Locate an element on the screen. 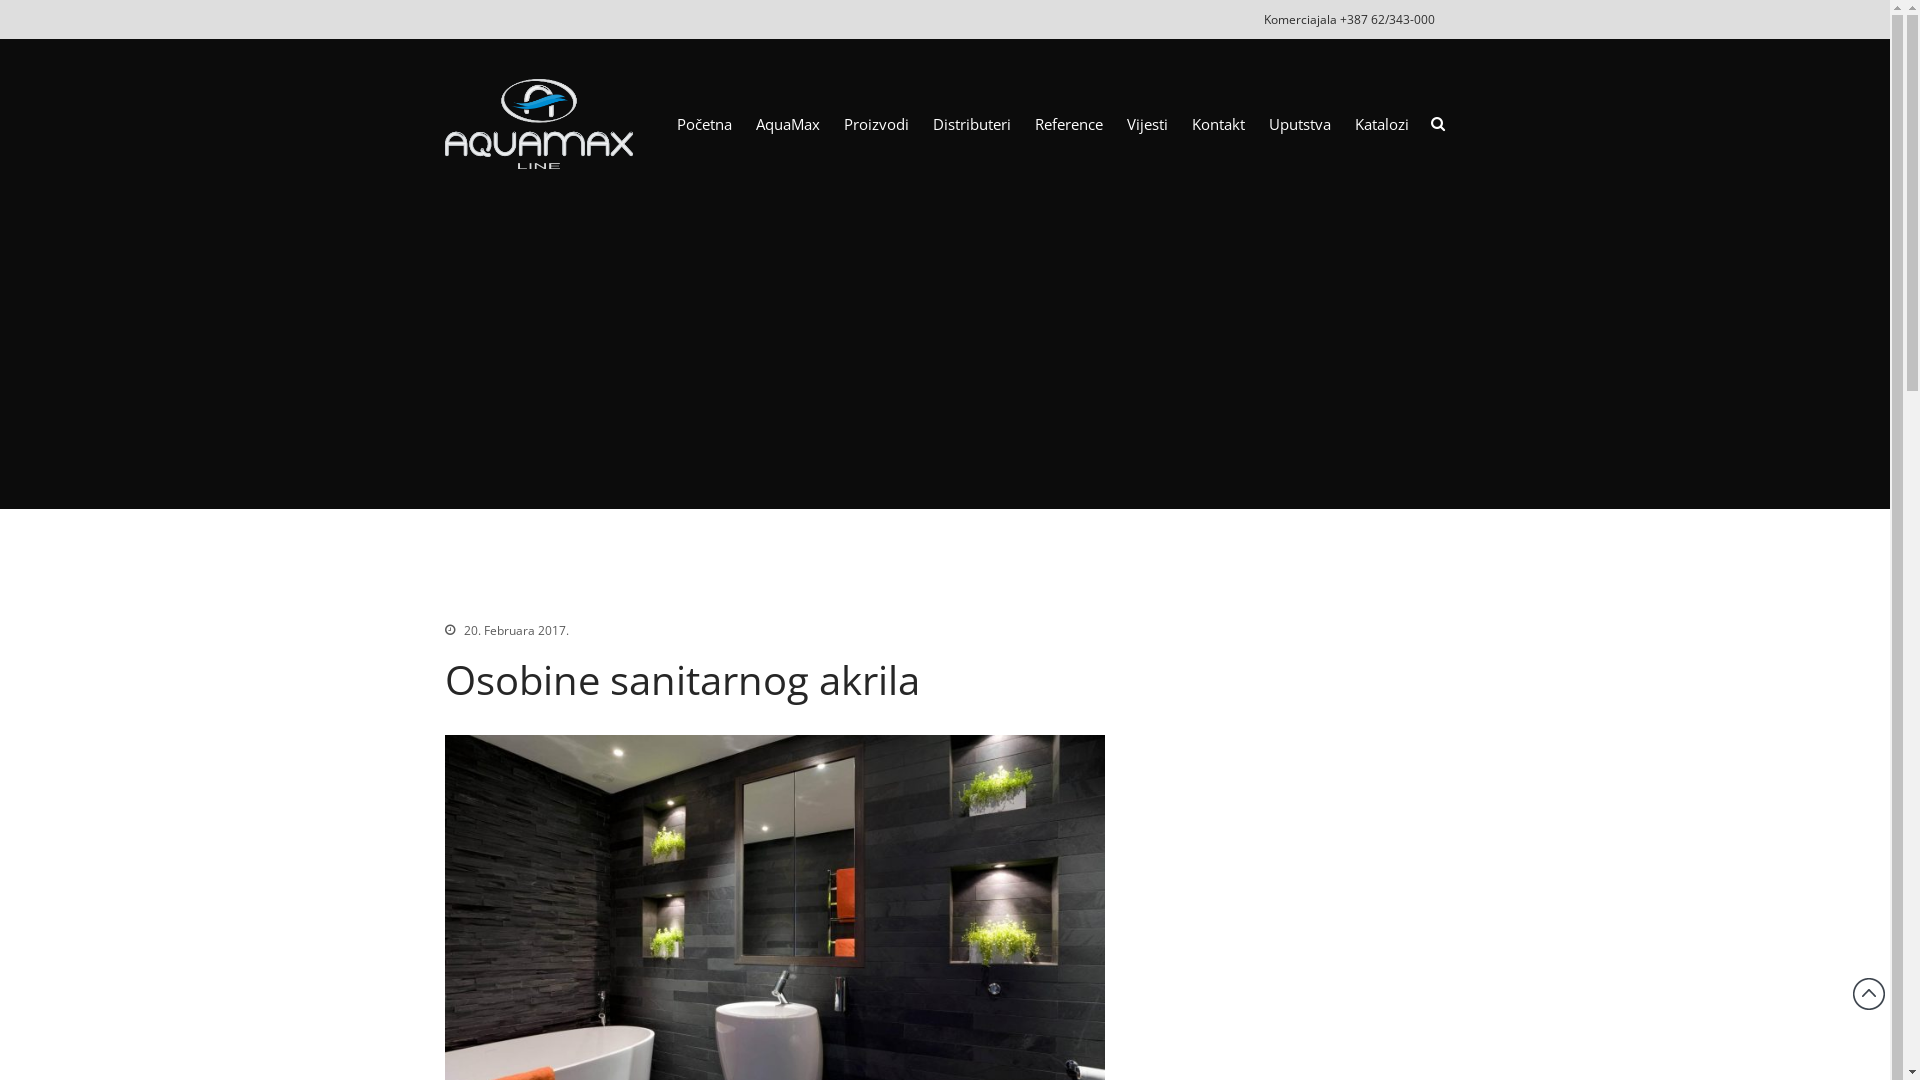 The height and width of the screenshot is (1080, 1920). Distributeri is located at coordinates (972, 124).